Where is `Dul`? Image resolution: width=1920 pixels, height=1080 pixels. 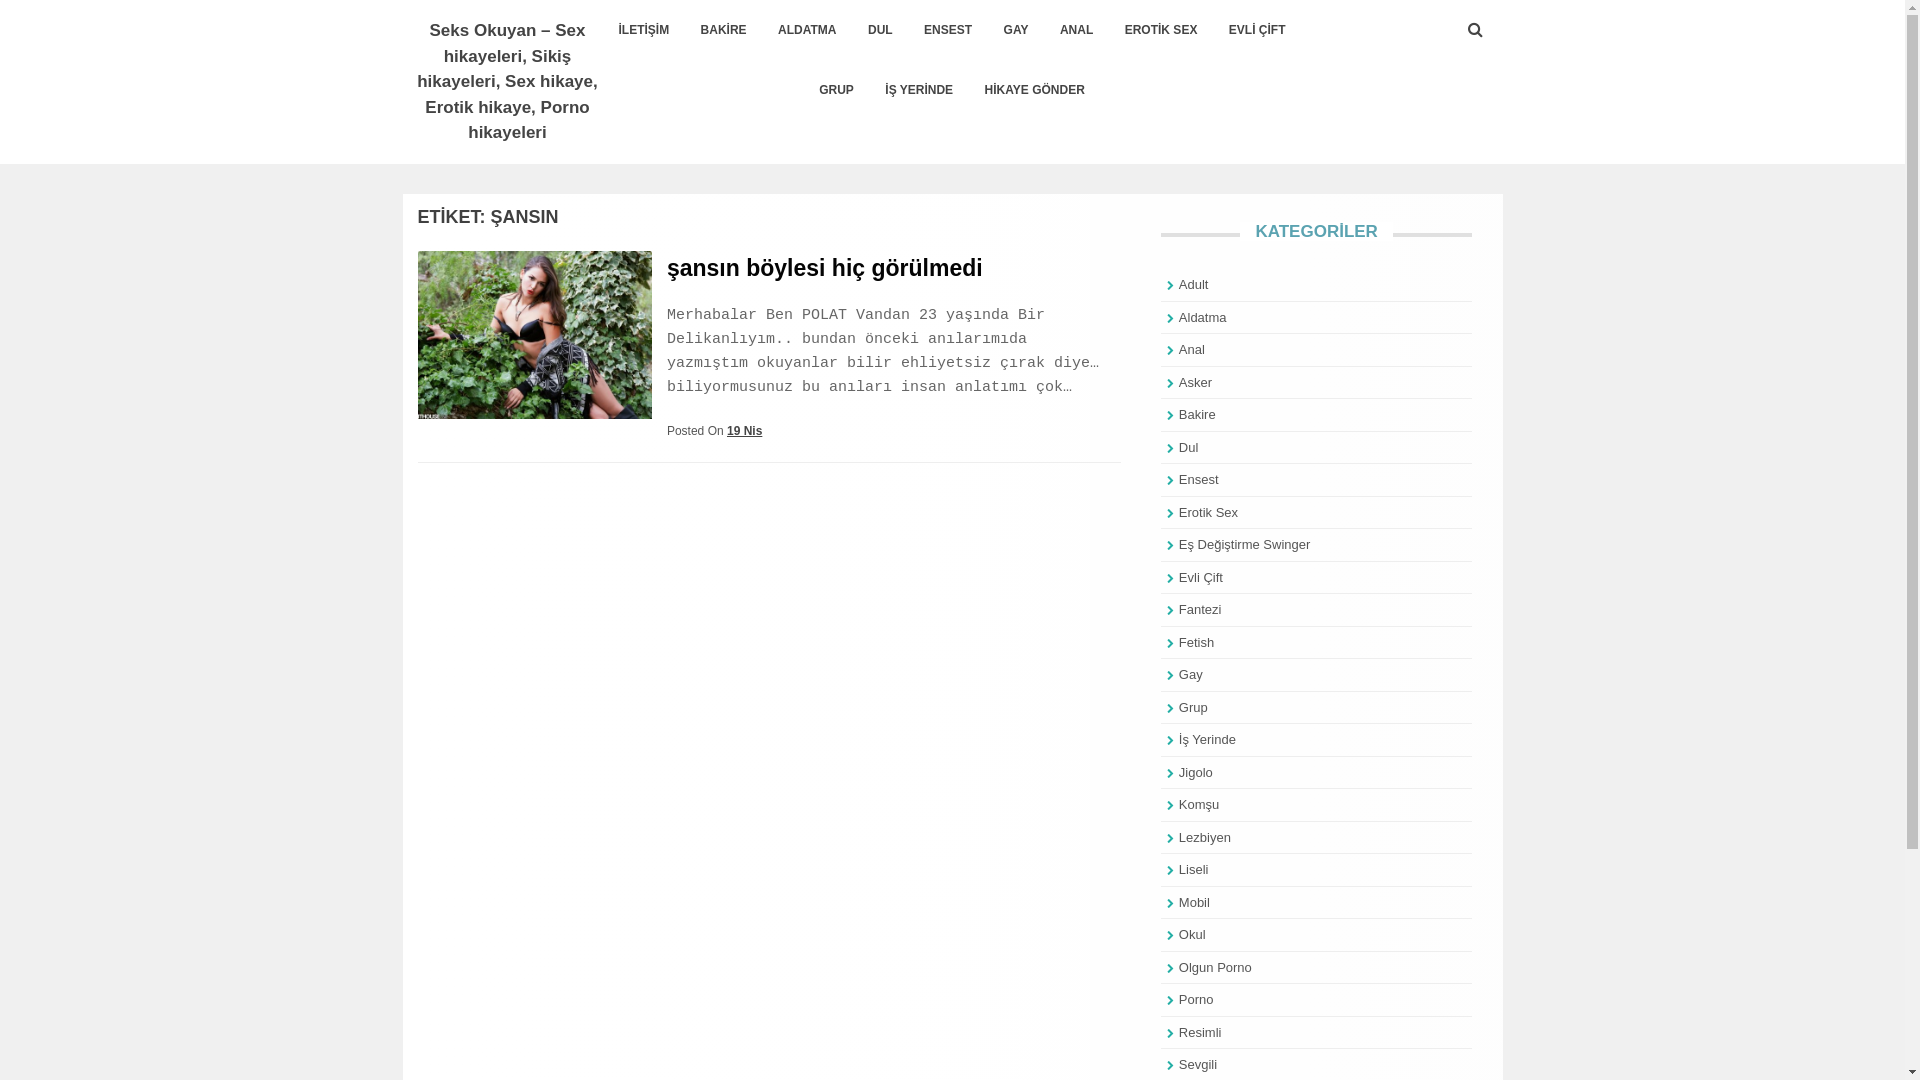
Dul is located at coordinates (1189, 448).